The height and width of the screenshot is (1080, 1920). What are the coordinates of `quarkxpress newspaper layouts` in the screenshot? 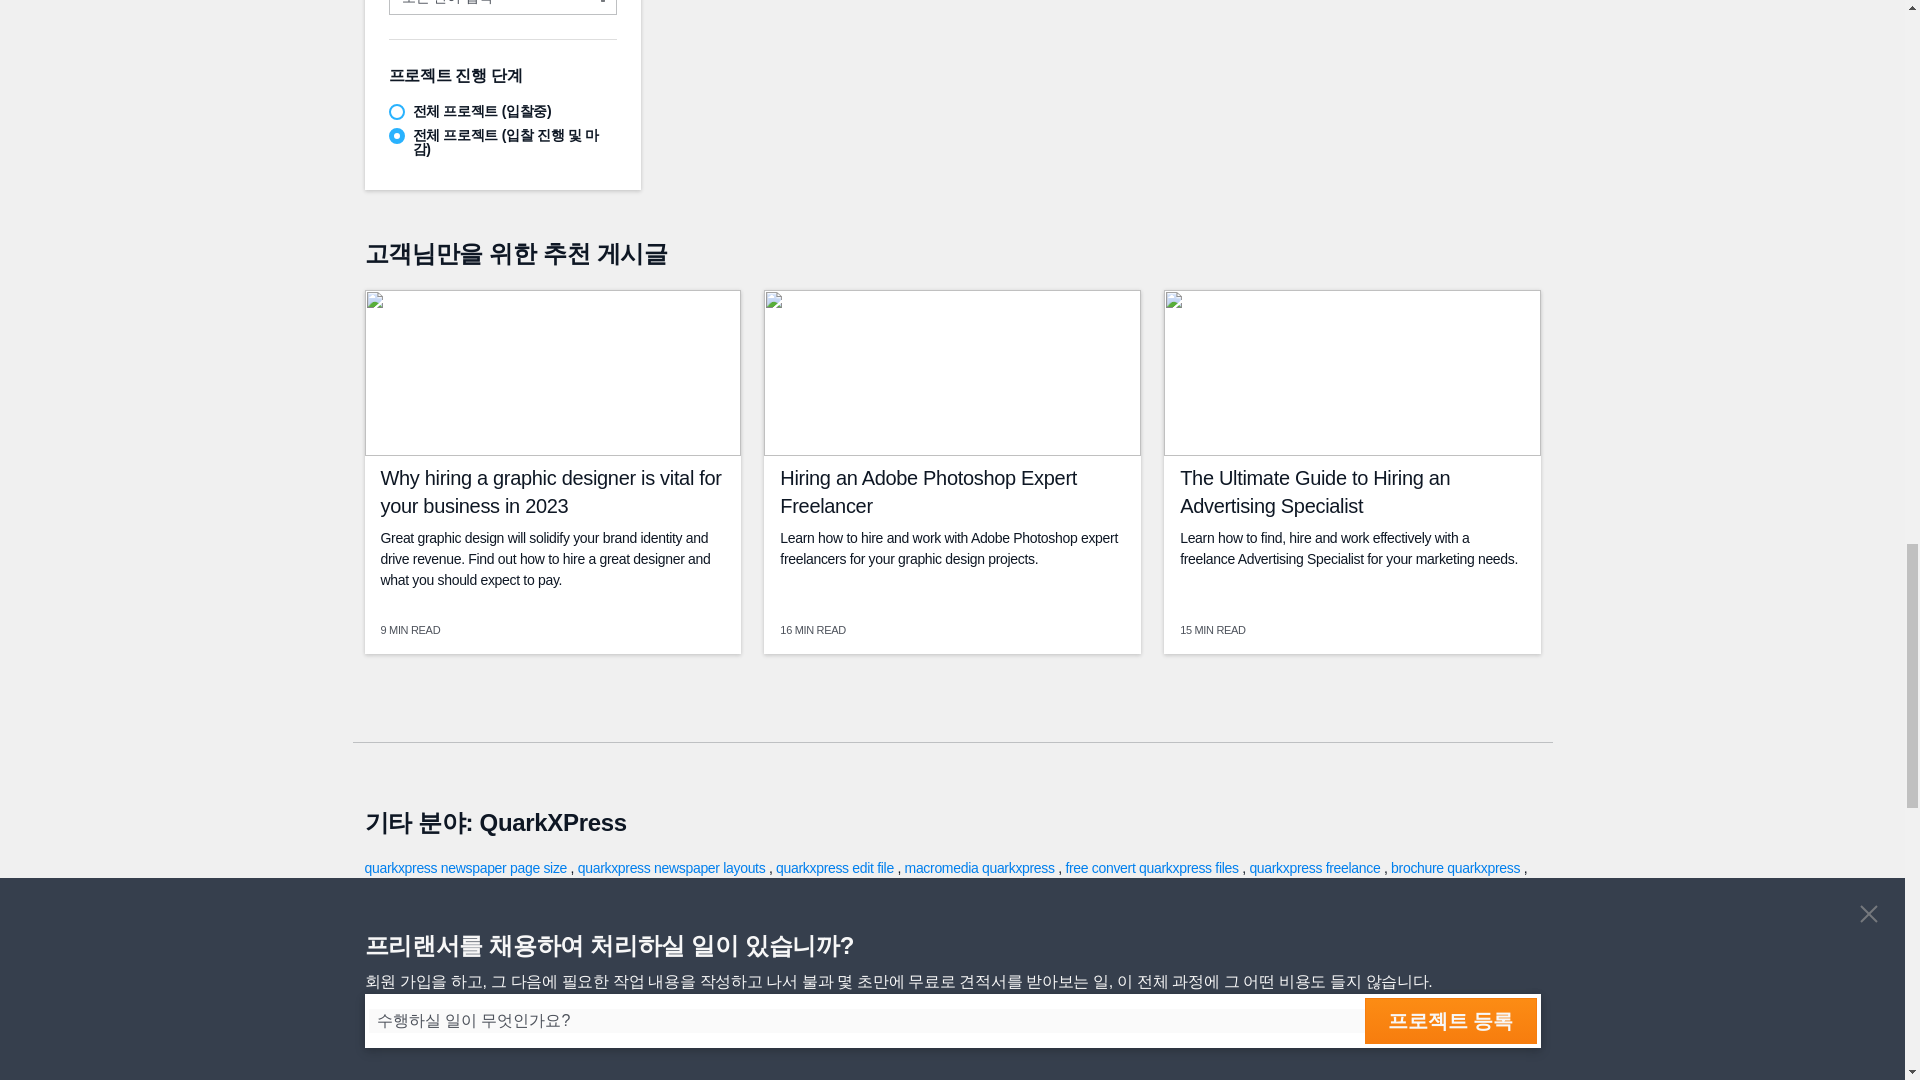 It's located at (673, 867).